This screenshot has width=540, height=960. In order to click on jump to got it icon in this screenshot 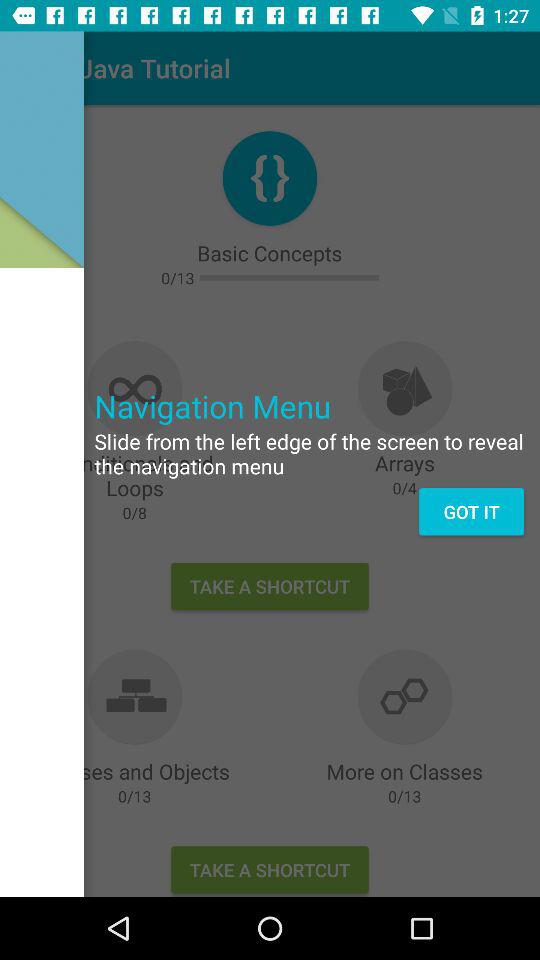, I will do `click(471, 512)`.